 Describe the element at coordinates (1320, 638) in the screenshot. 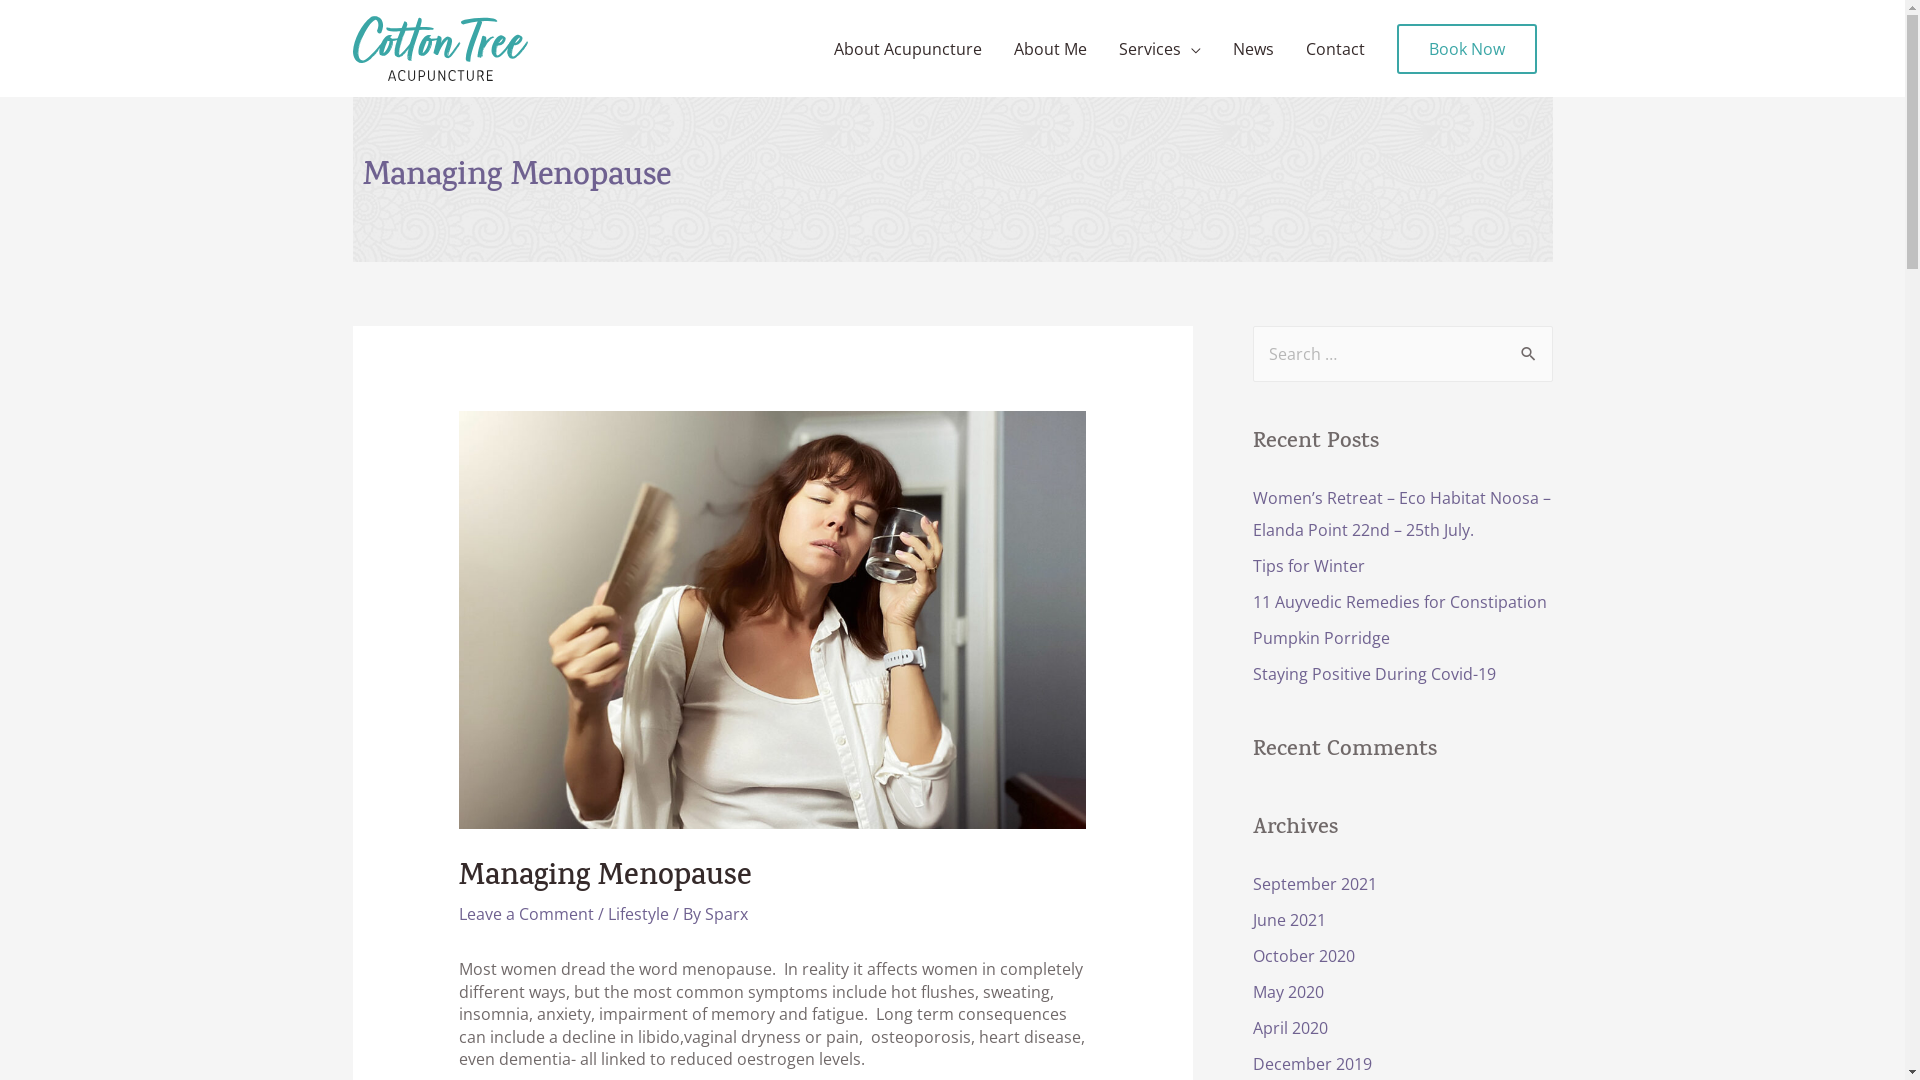

I see `Pumpkin Porridge` at that location.